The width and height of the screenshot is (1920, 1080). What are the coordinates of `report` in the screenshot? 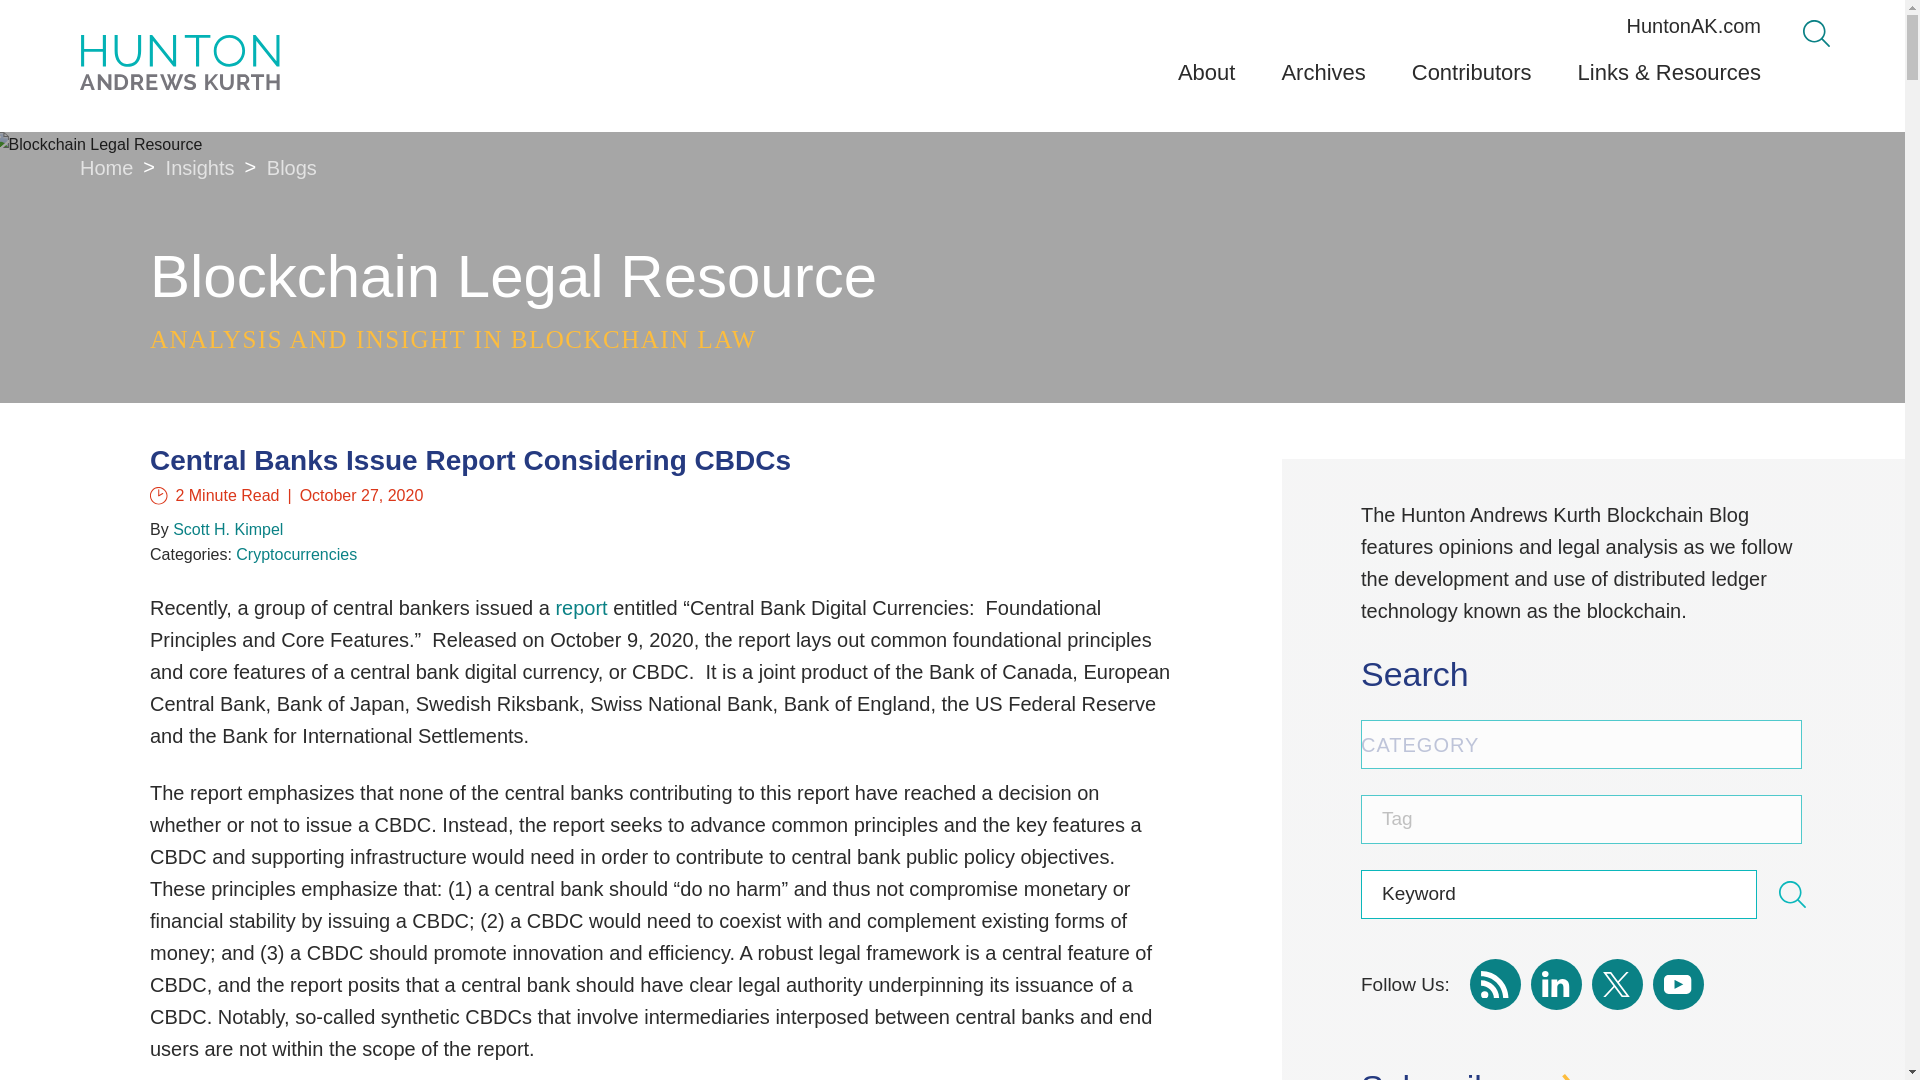 It's located at (580, 608).